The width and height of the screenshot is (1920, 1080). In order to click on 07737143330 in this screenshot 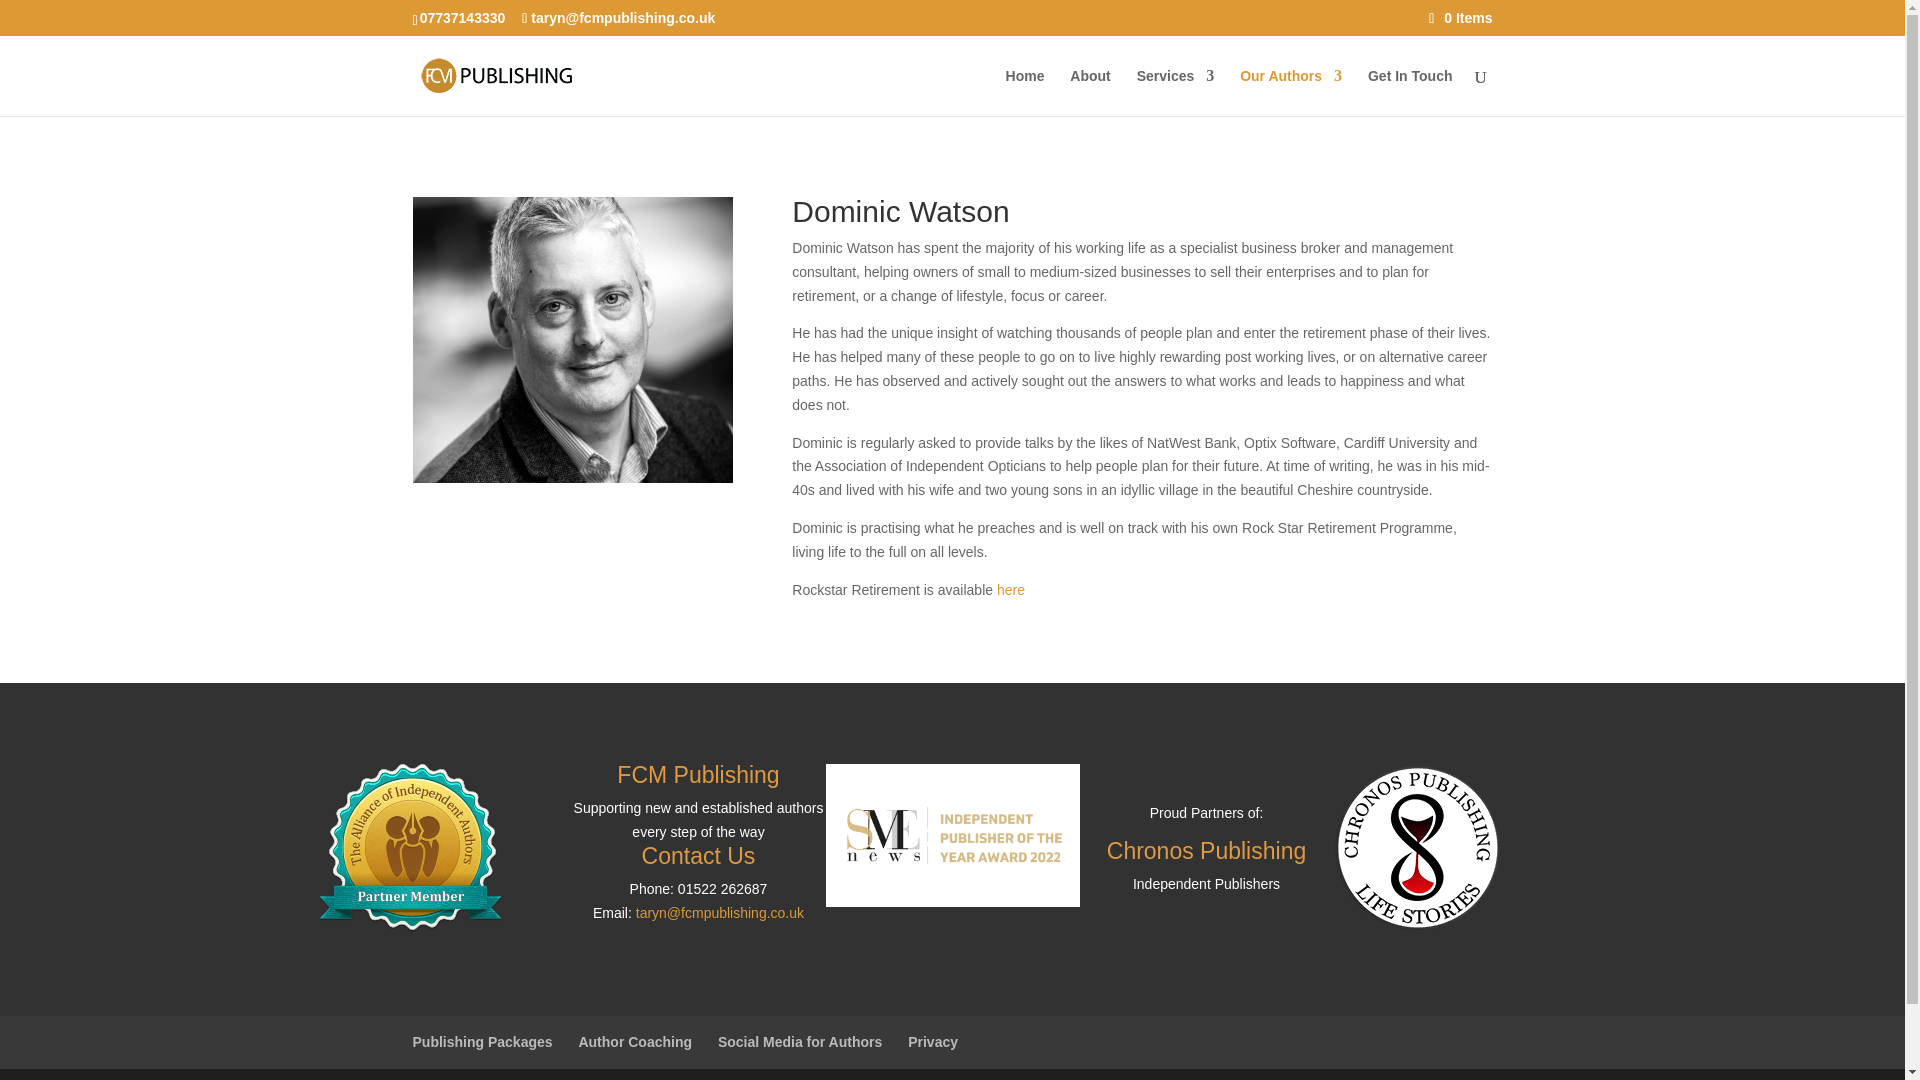, I will do `click(463, 17)`.